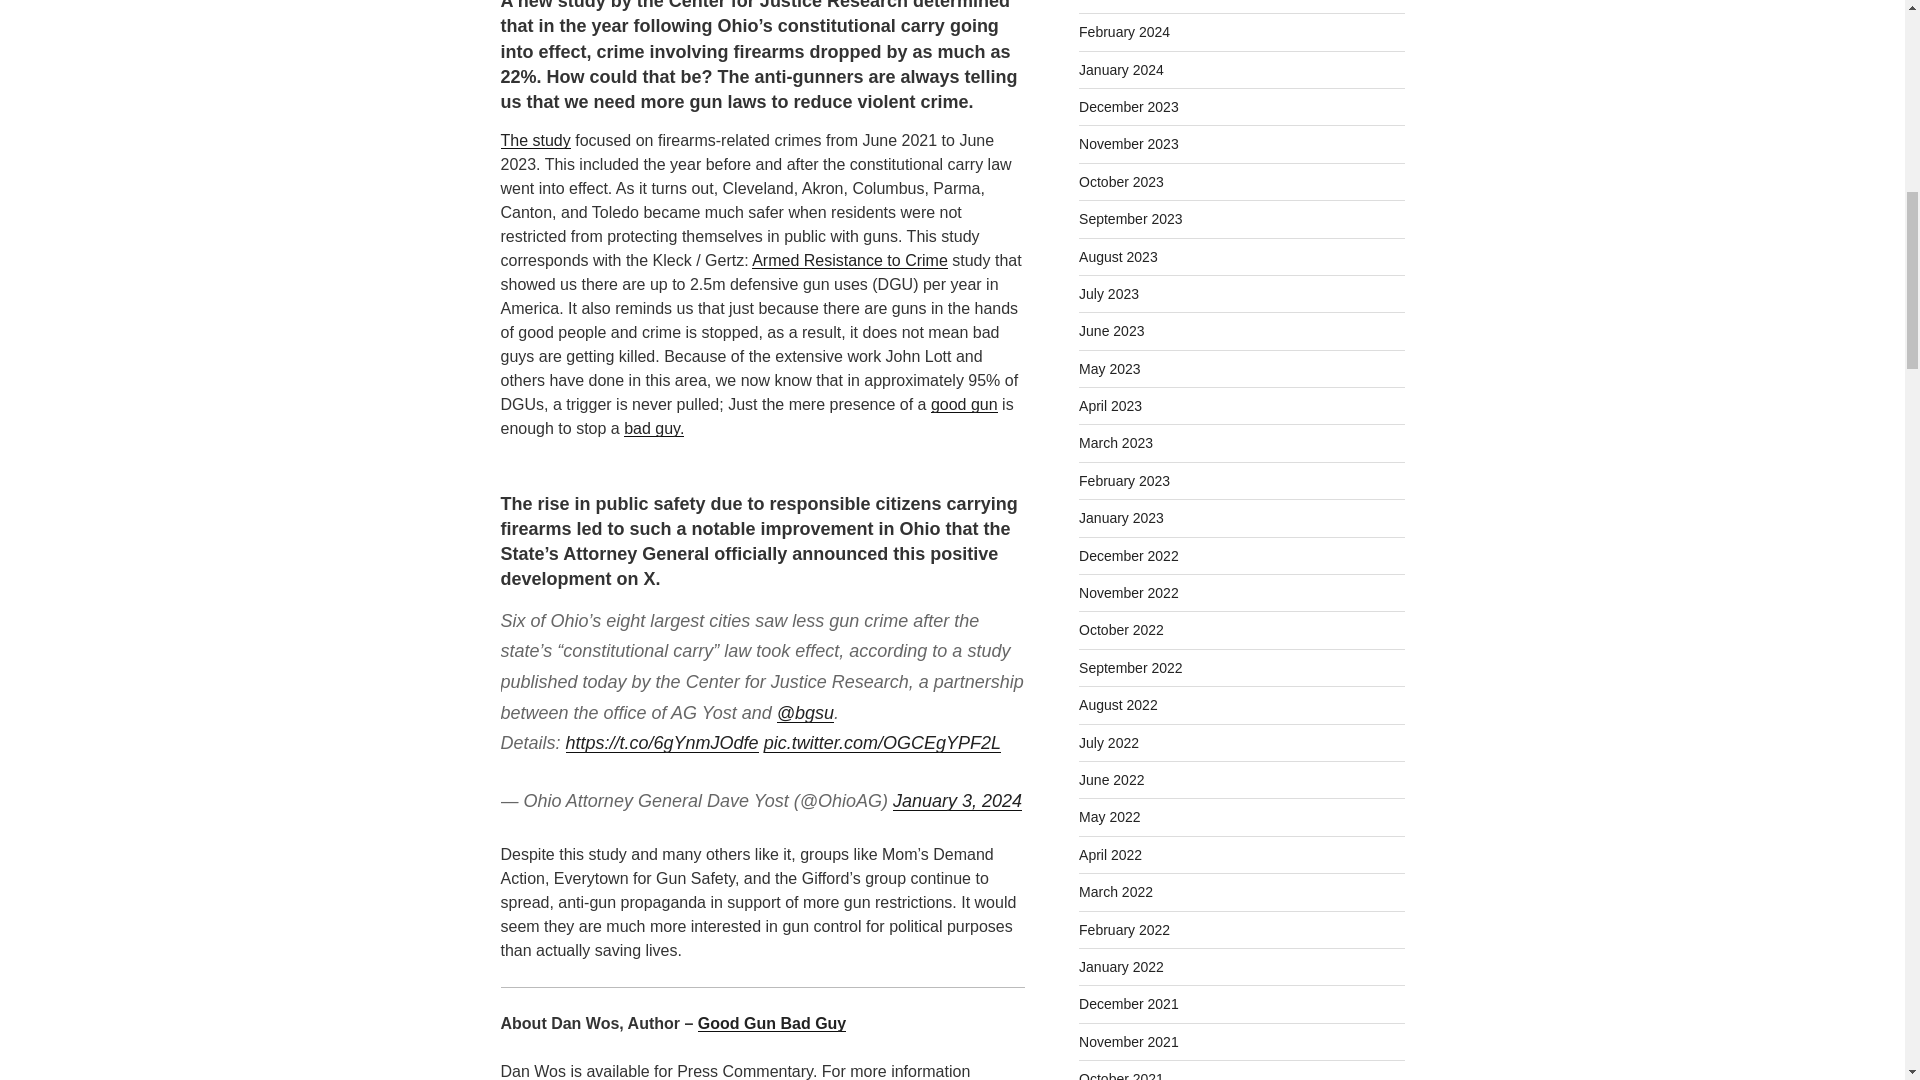 This screenshot has width=1920, height=1080. Describe the element at coordinates (956, 800) in the screenshot. I see `January 3, 2024` at that location.